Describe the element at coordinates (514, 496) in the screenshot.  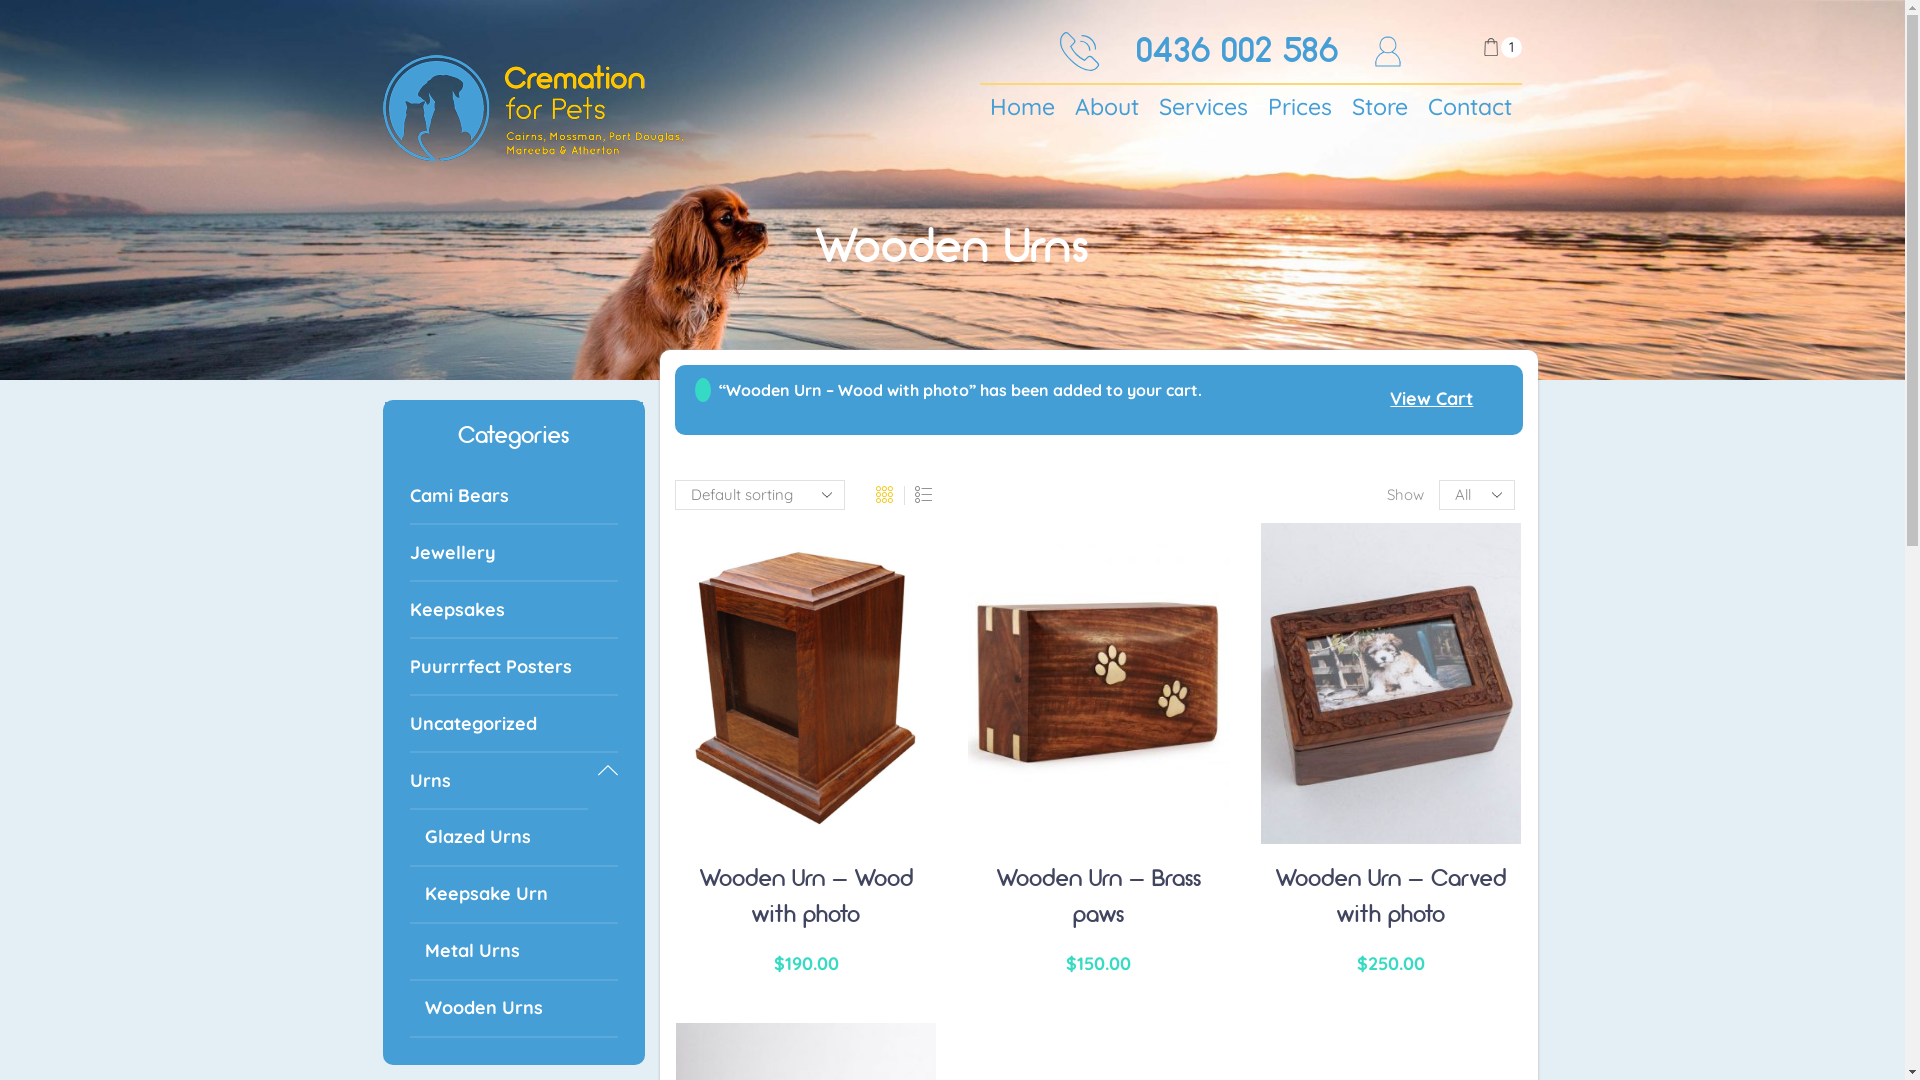
I see `Cami Bears` at that location.